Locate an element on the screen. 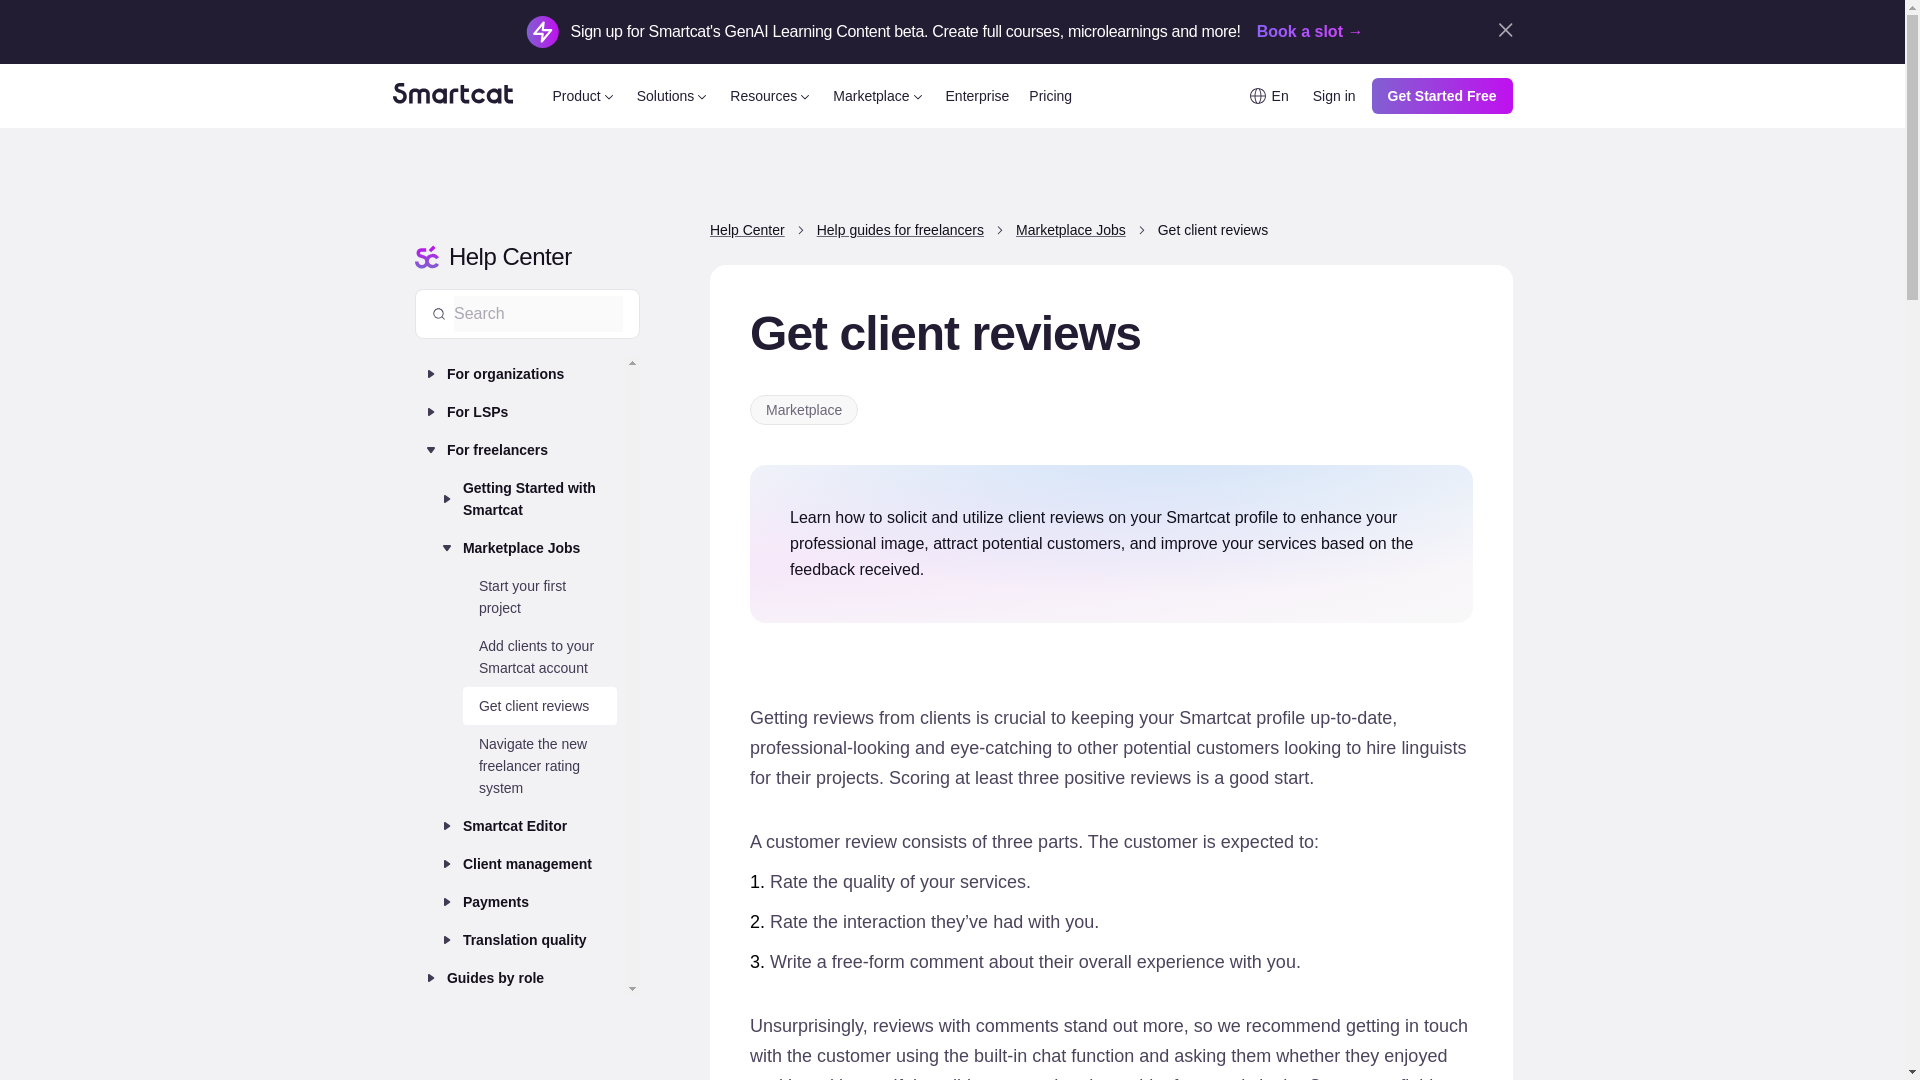 The image size is (1920, 1080). en is located at coordinates (1270, 96).